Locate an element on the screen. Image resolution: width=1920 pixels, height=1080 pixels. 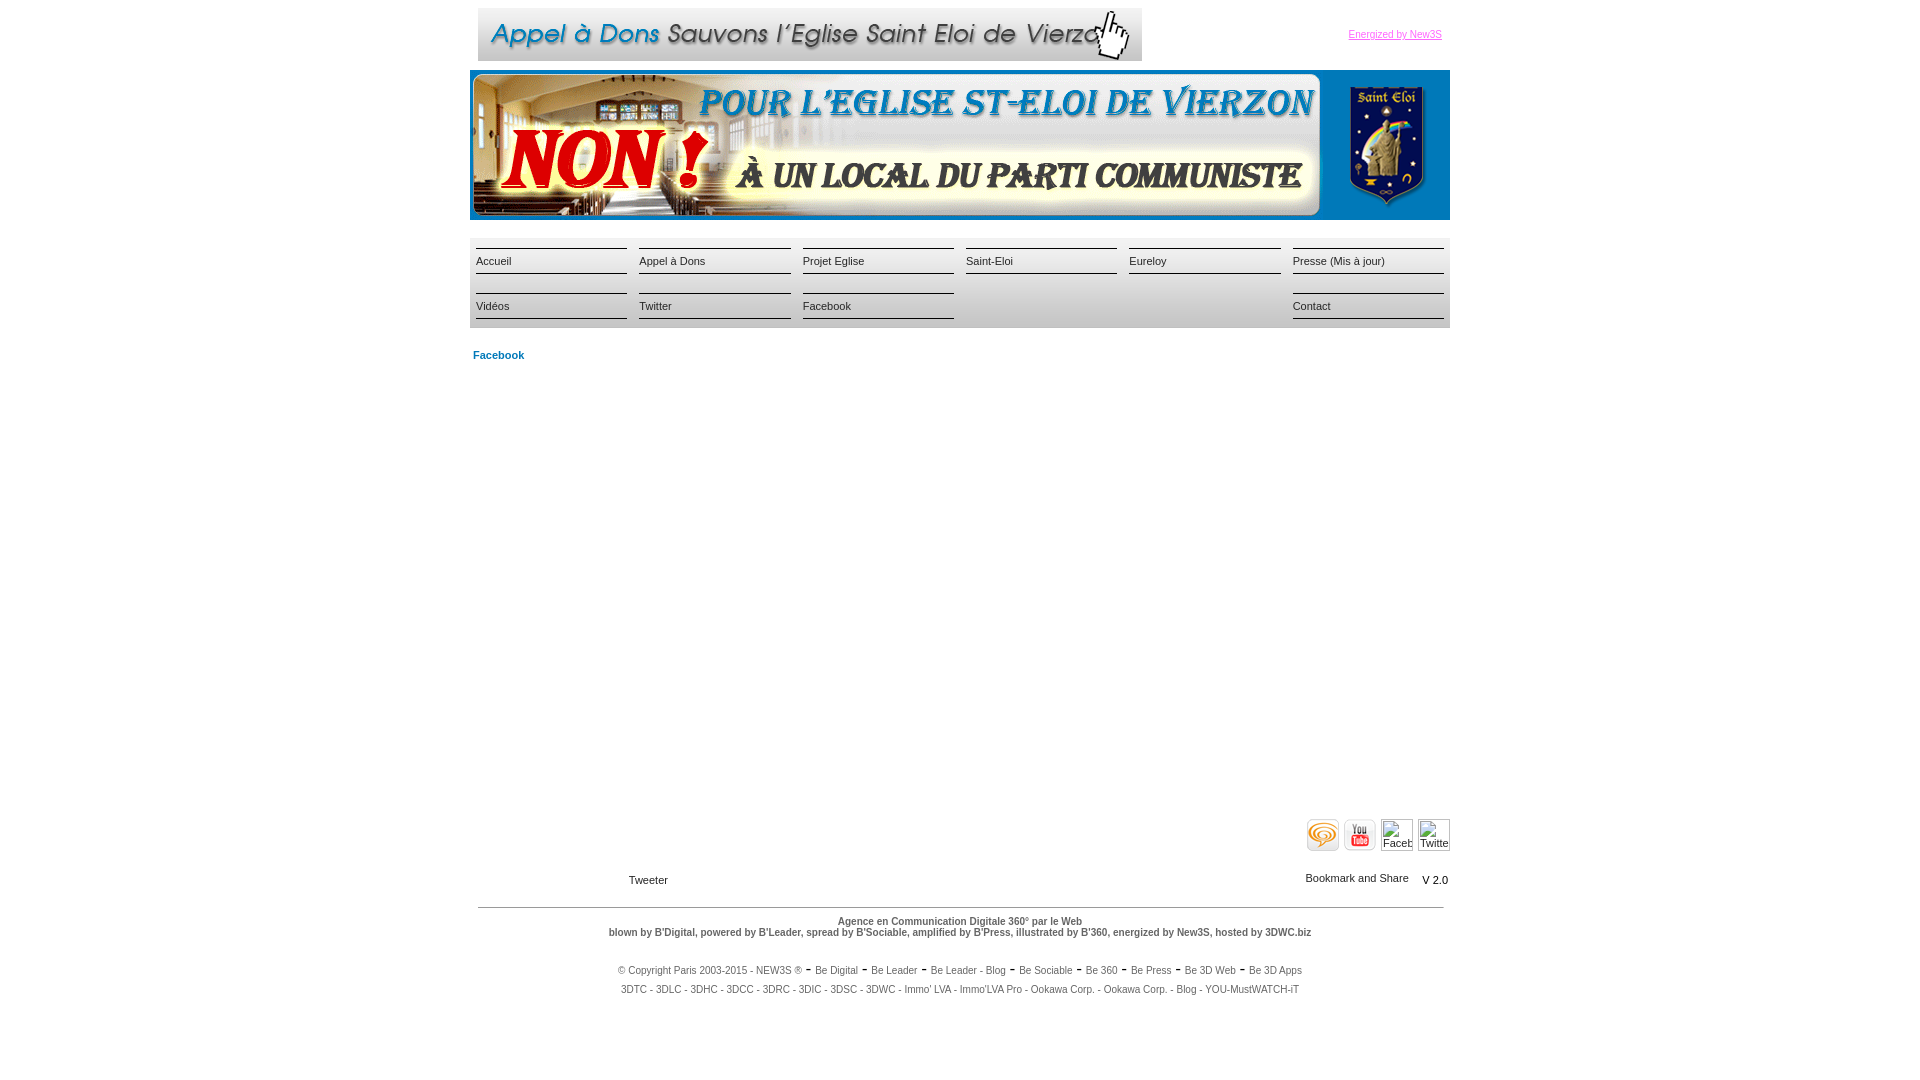
Youtube is located at coordinates (1360, 835).